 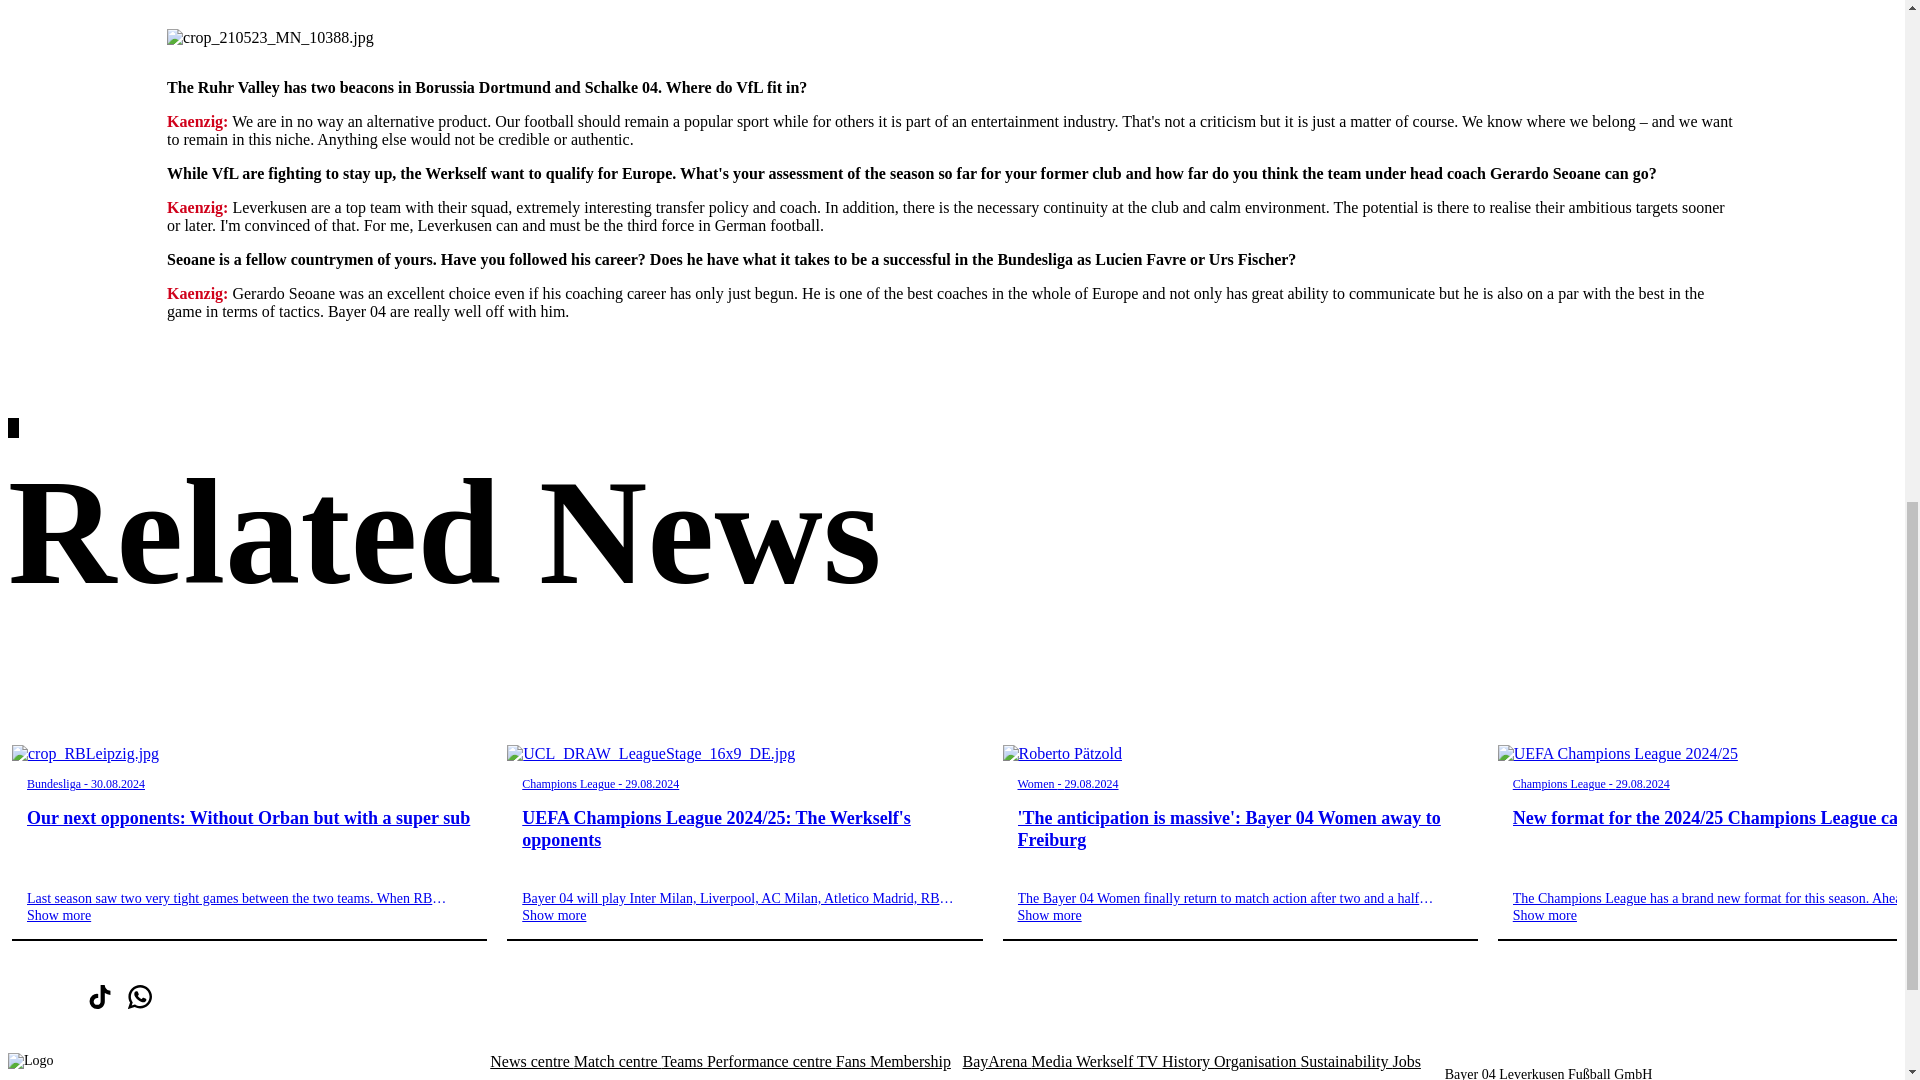 I want to click on Match centre, so click(x=618, y=1062).